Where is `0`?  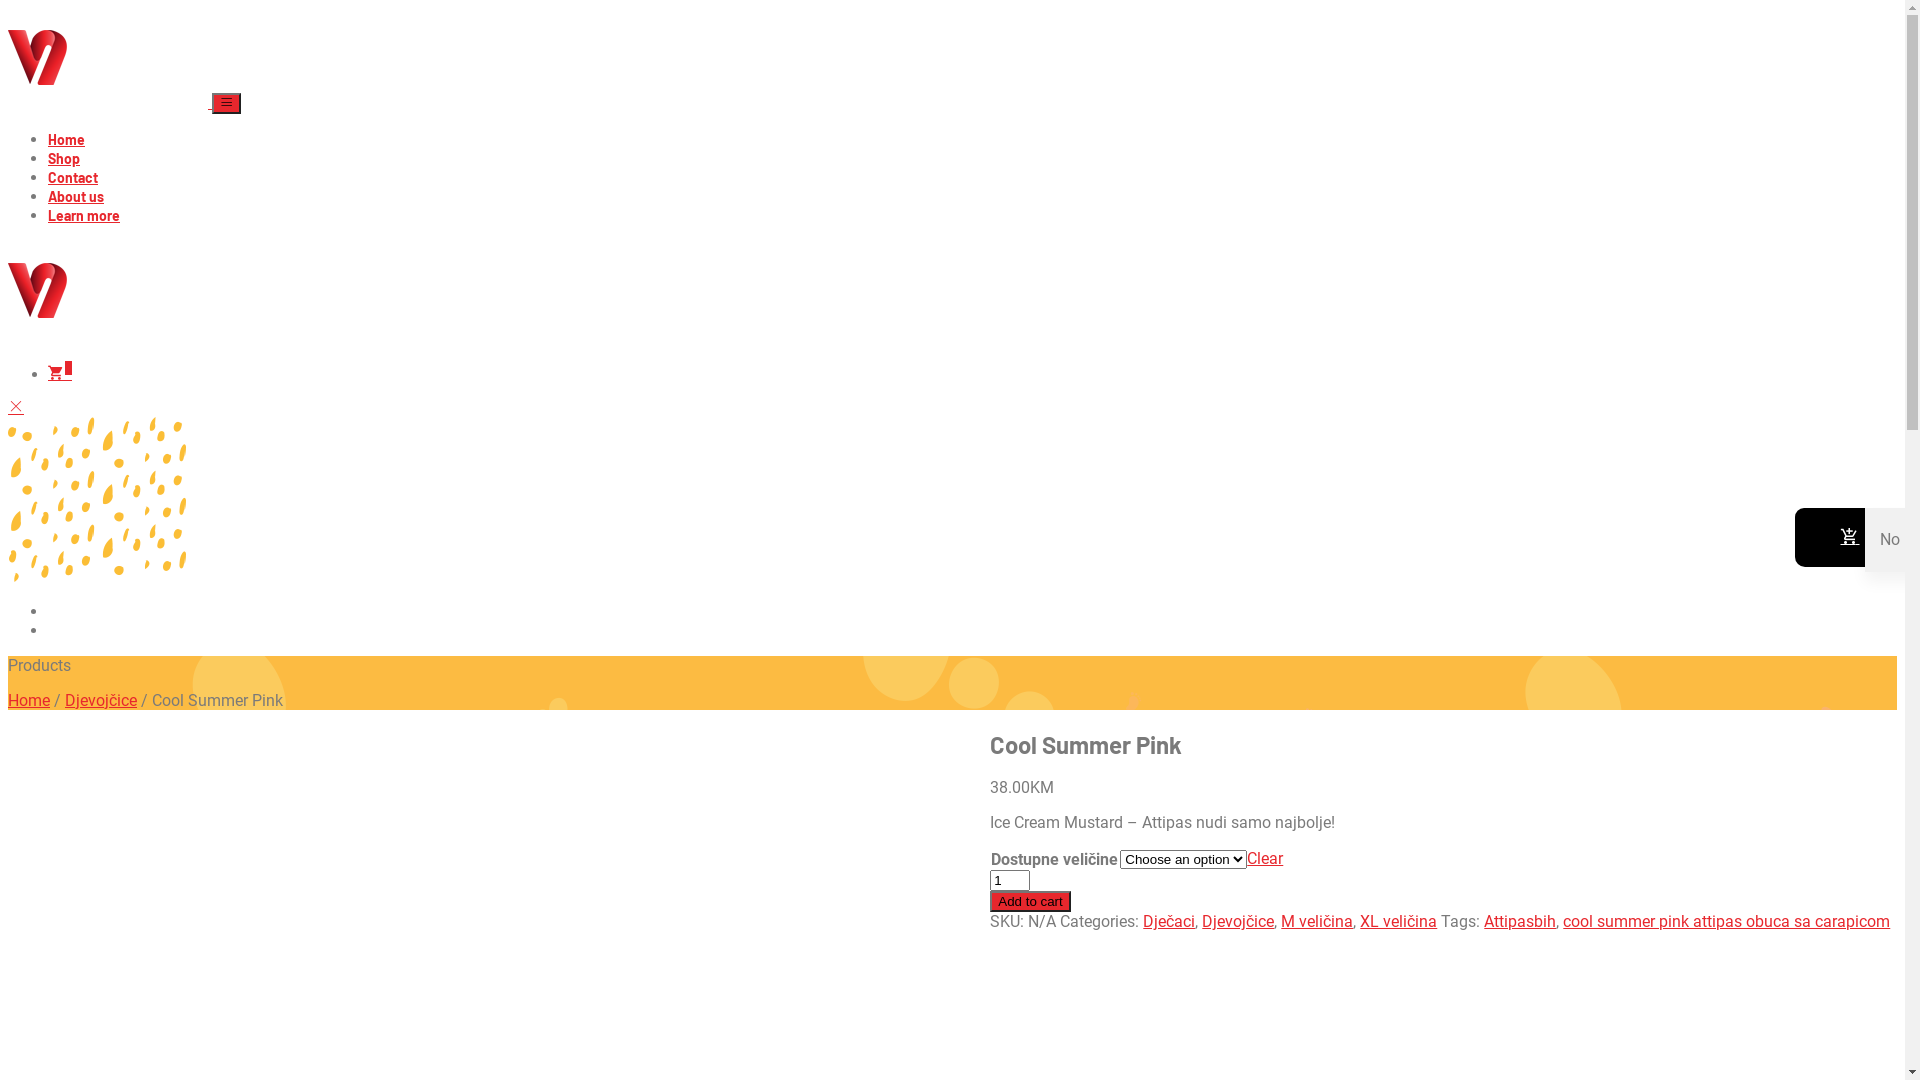
0 is located at coordinates (60, 374).